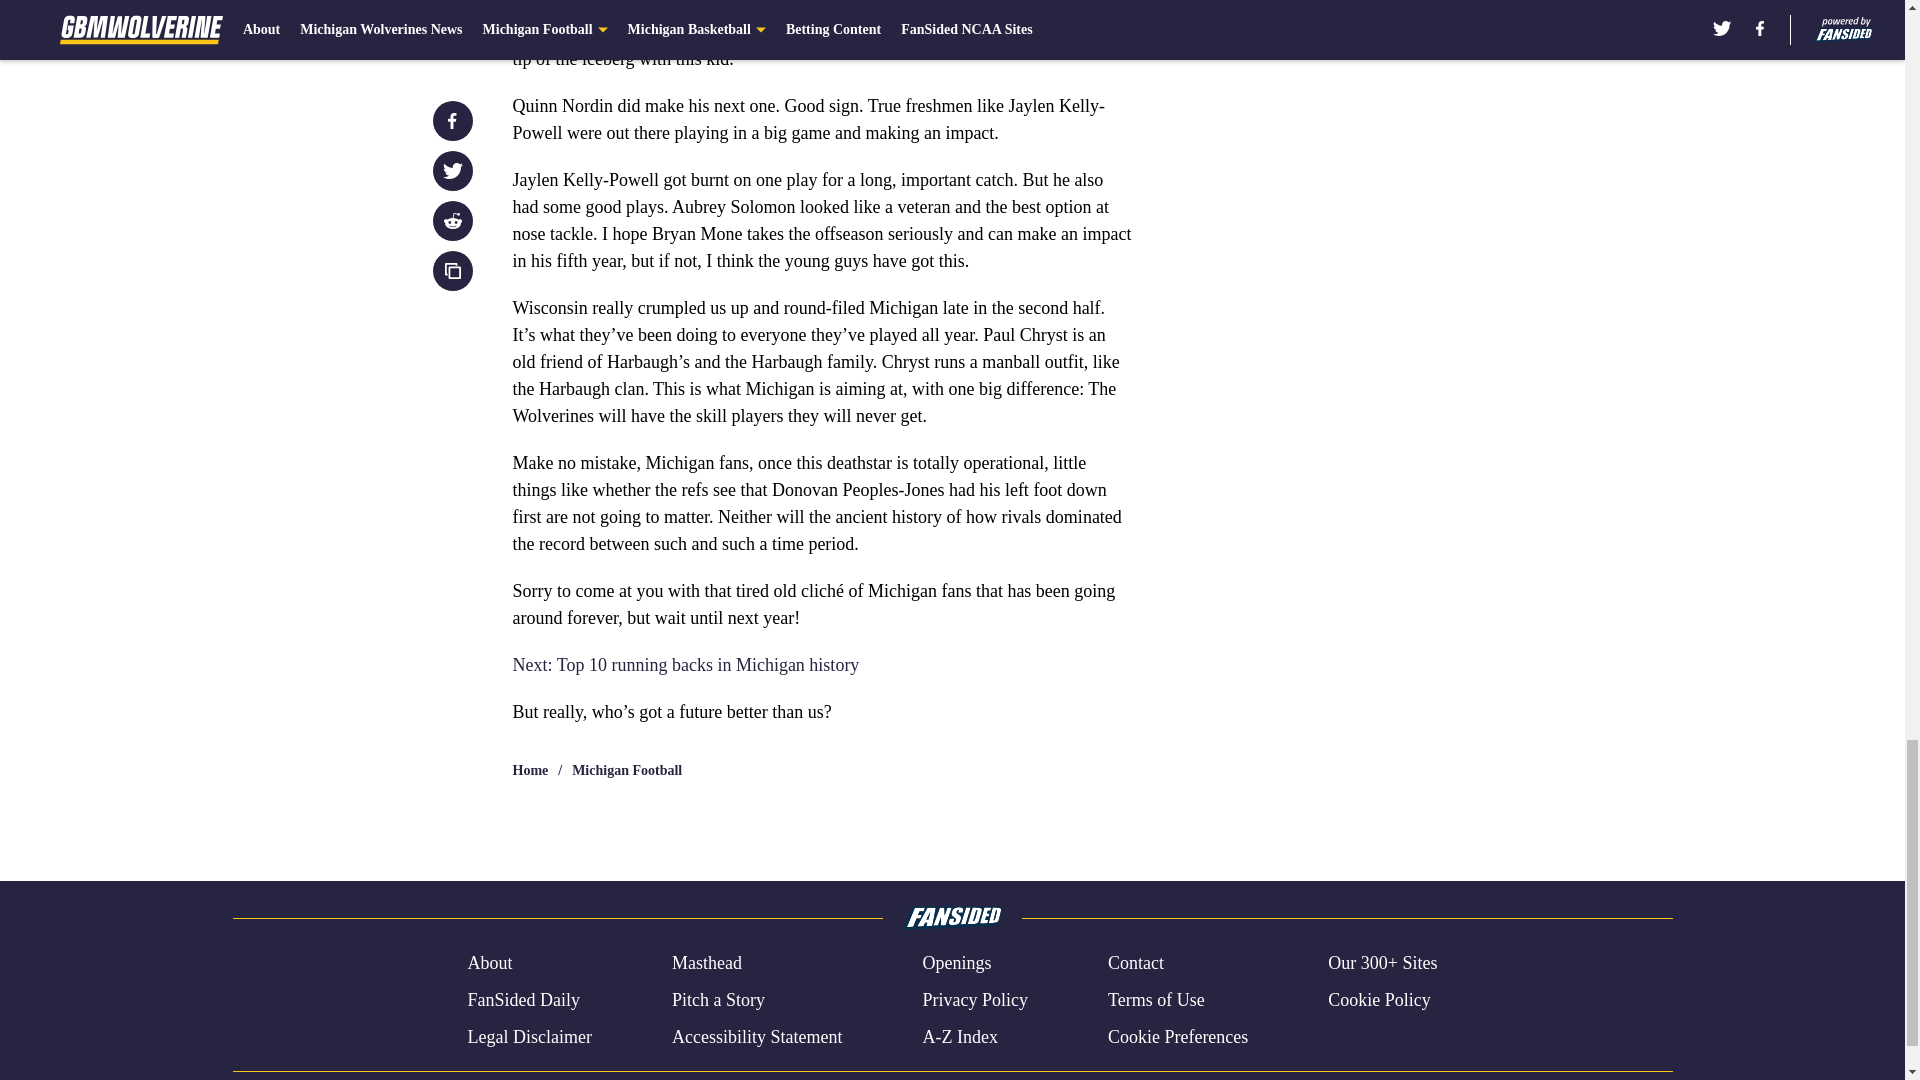  Describe the element at coordinates (1379, 1000) in the screenshot. I see `Cookie Policy` at that location.